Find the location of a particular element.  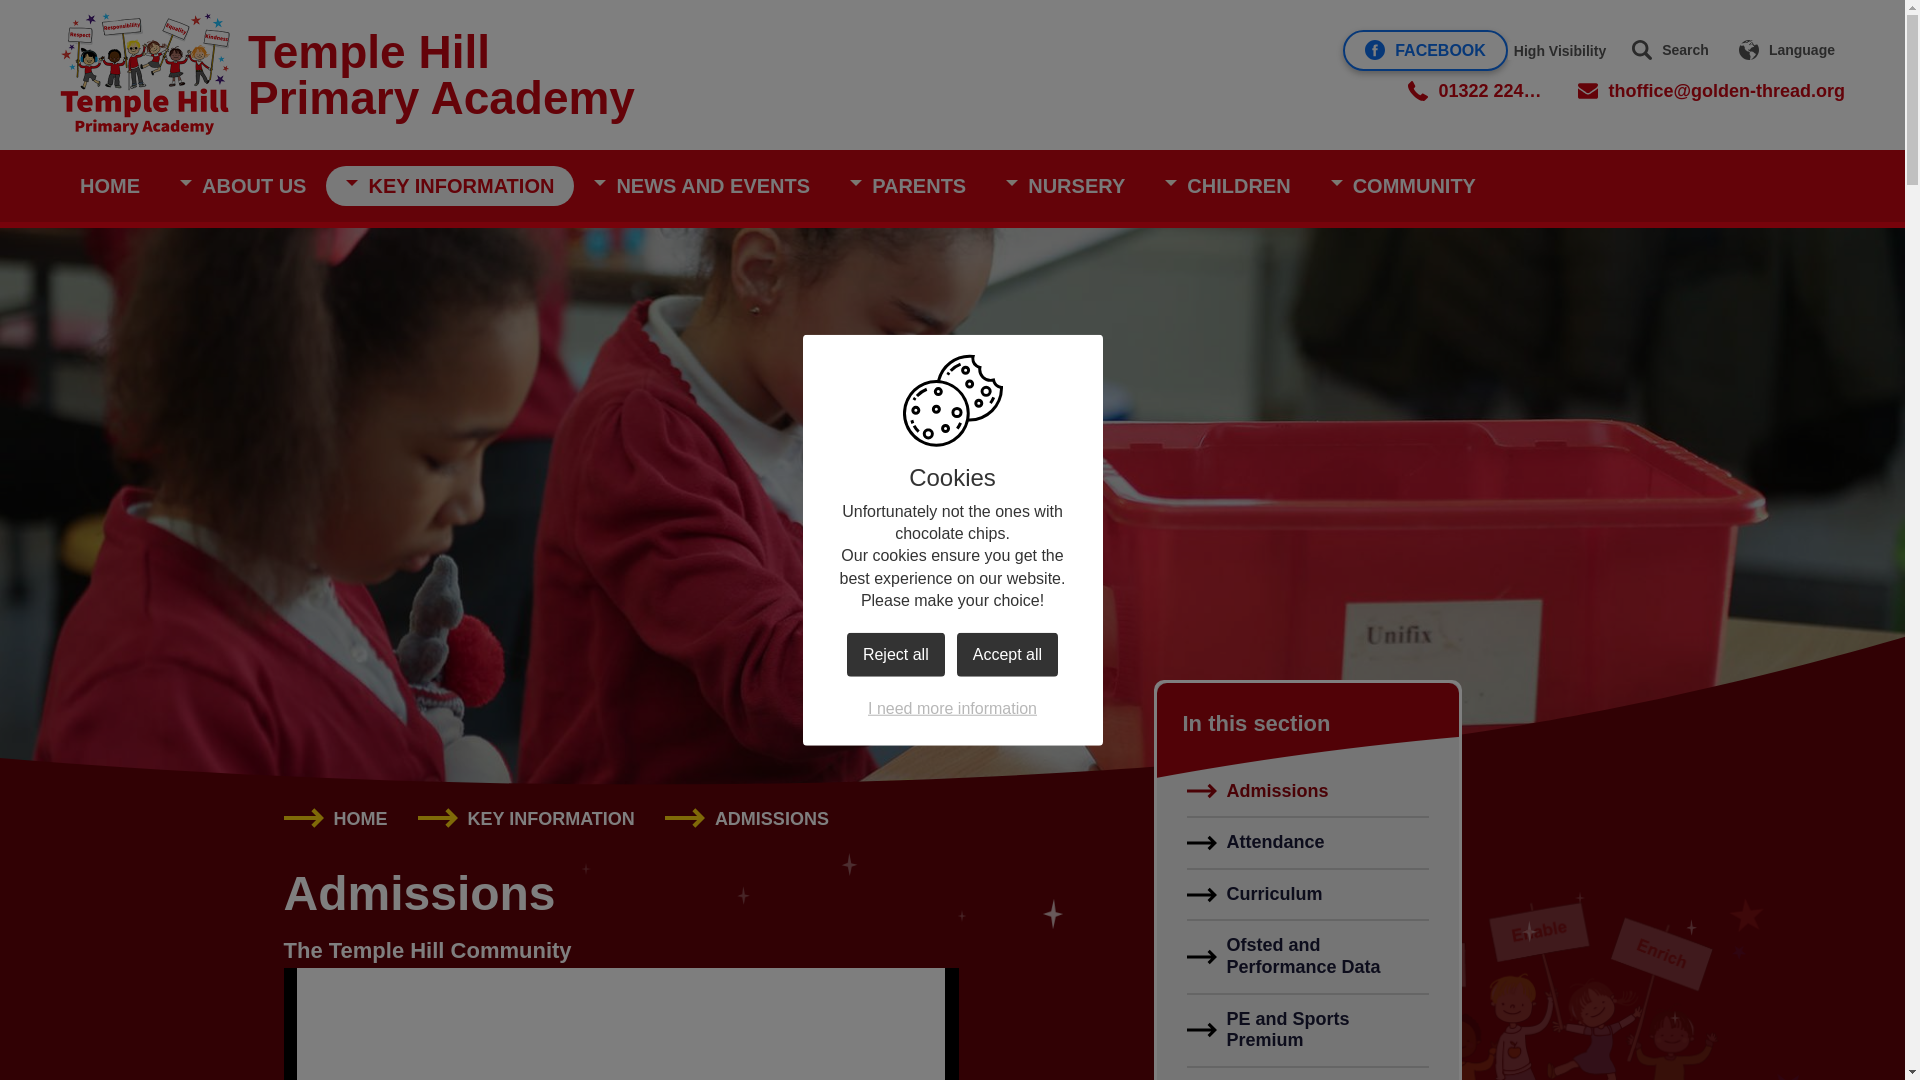

FACEBOOK is located at coordinates (1424, 50).